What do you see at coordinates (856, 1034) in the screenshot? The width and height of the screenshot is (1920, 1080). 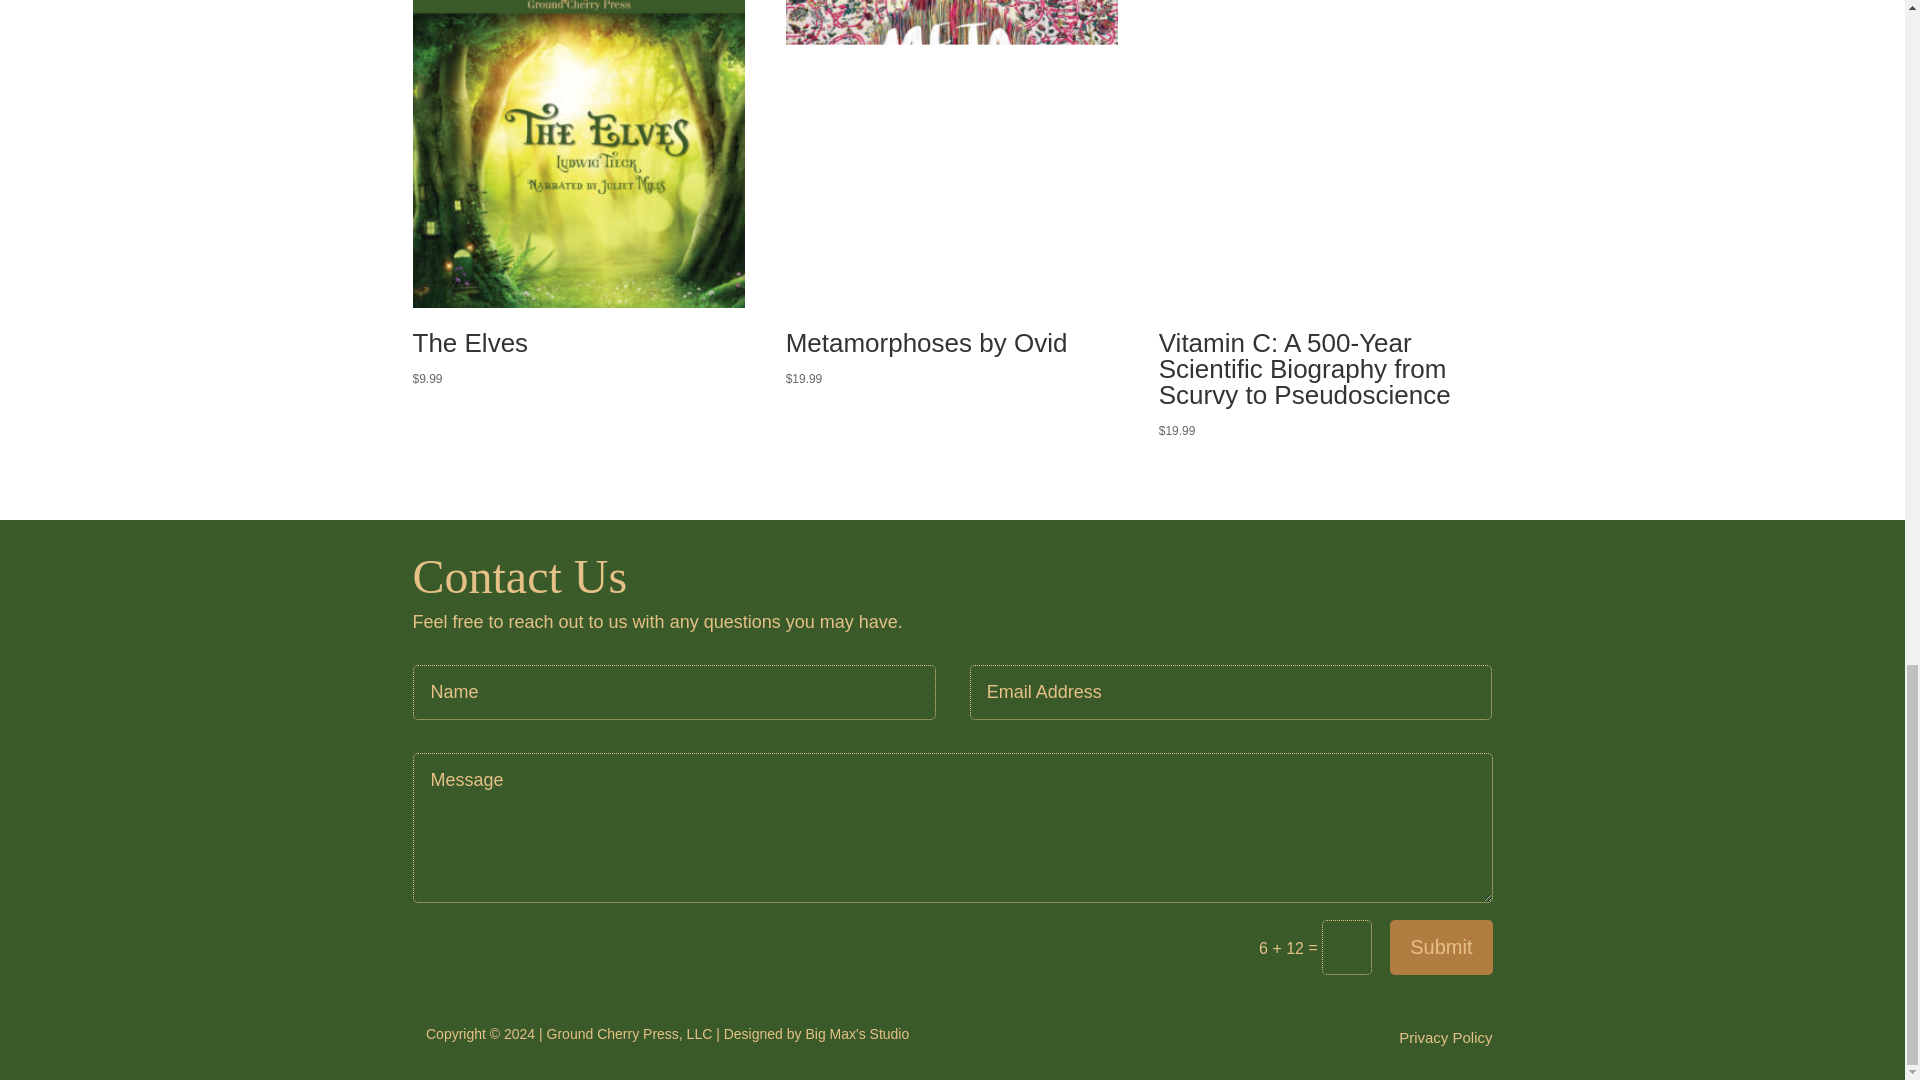 I see `Big Max's Studio` at bounding box center [856, 1034].